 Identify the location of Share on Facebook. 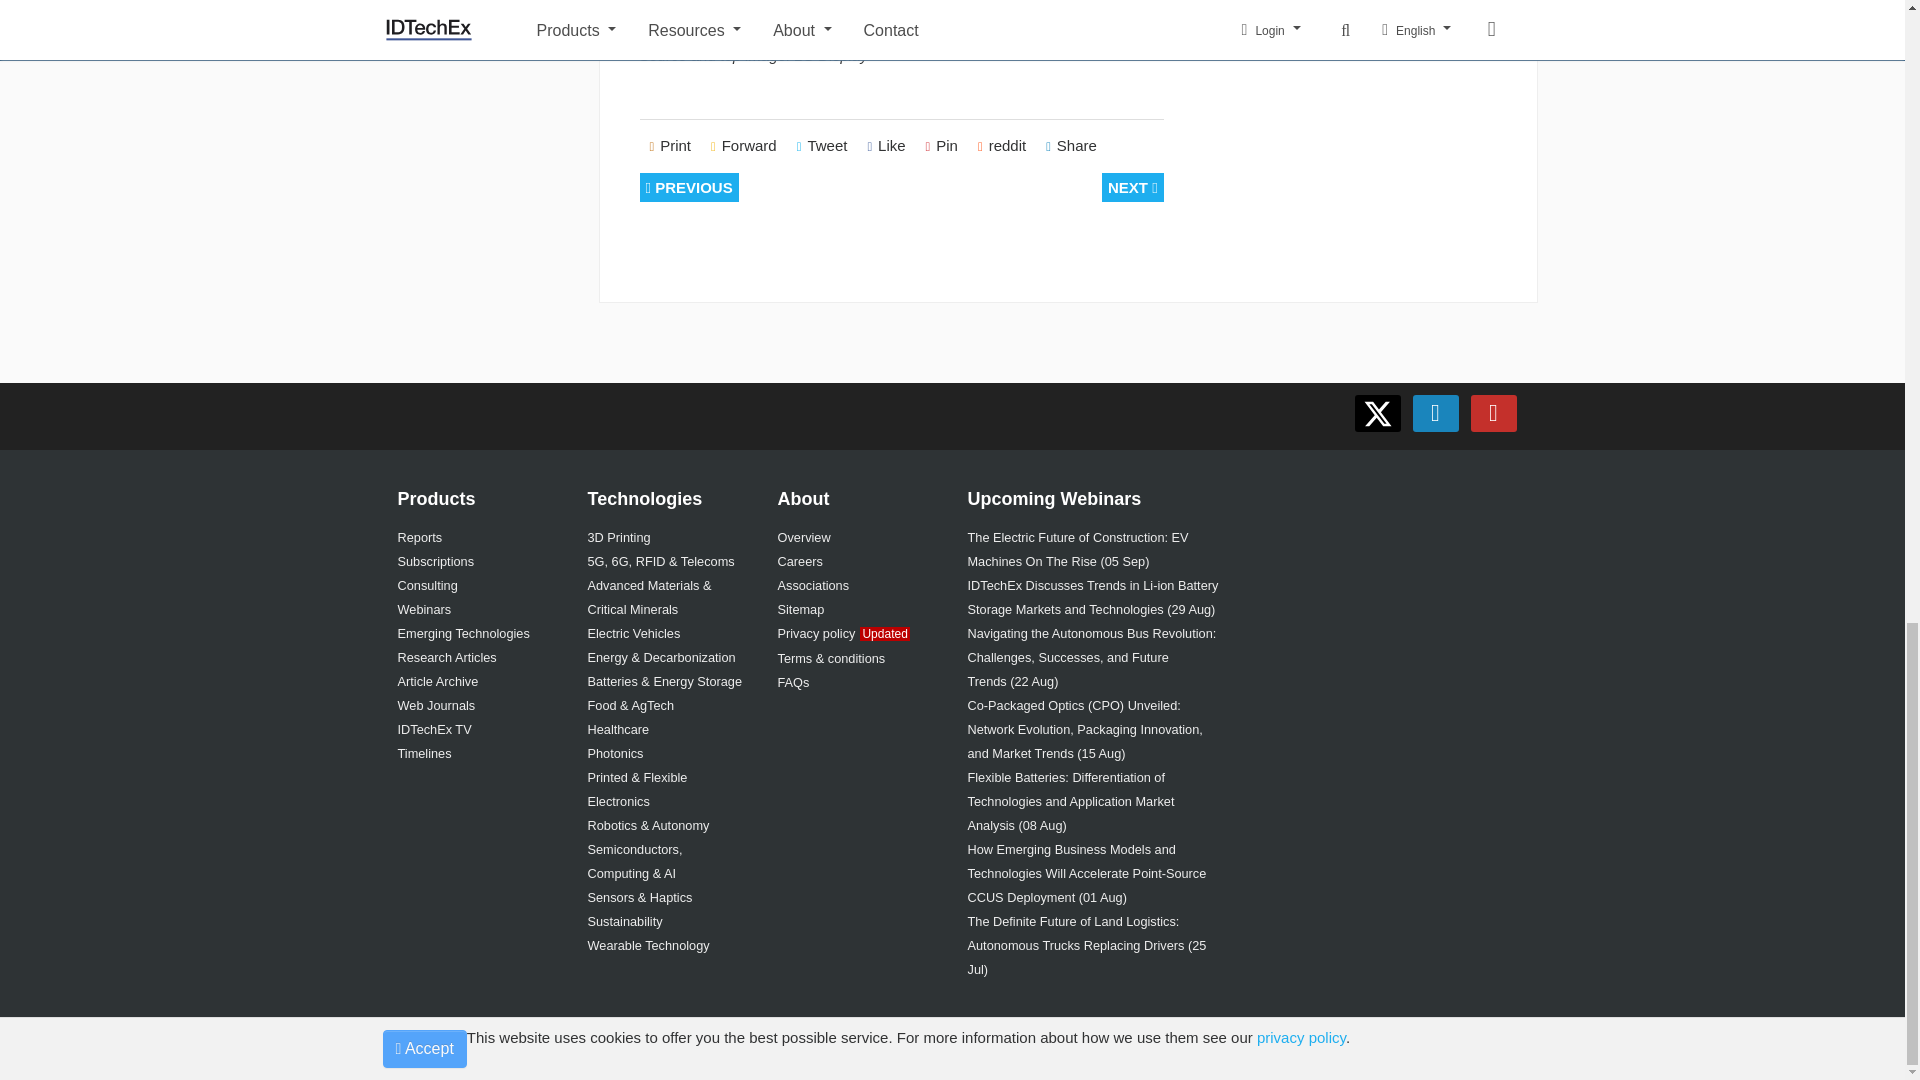
(886, 146).